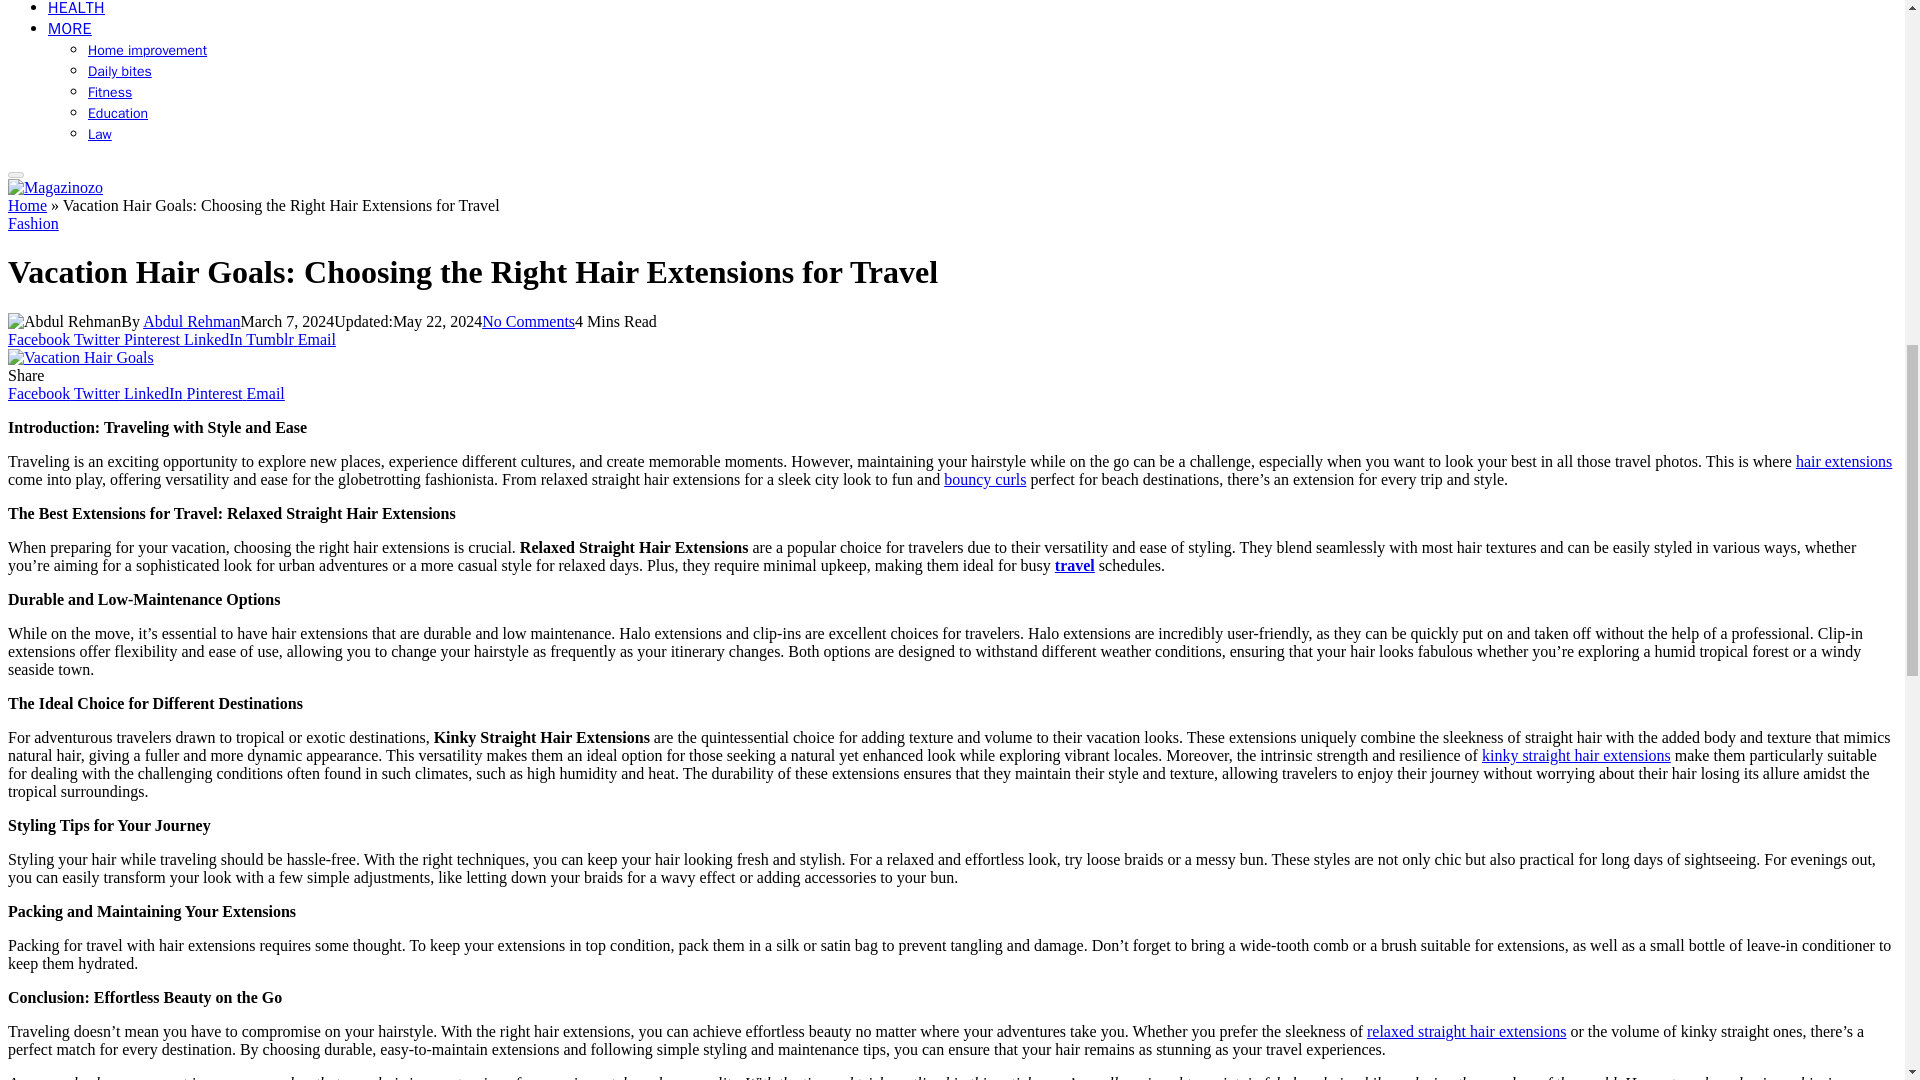 The image size is (1920, 1080). I want to click on Twitter, so click(99, 392).